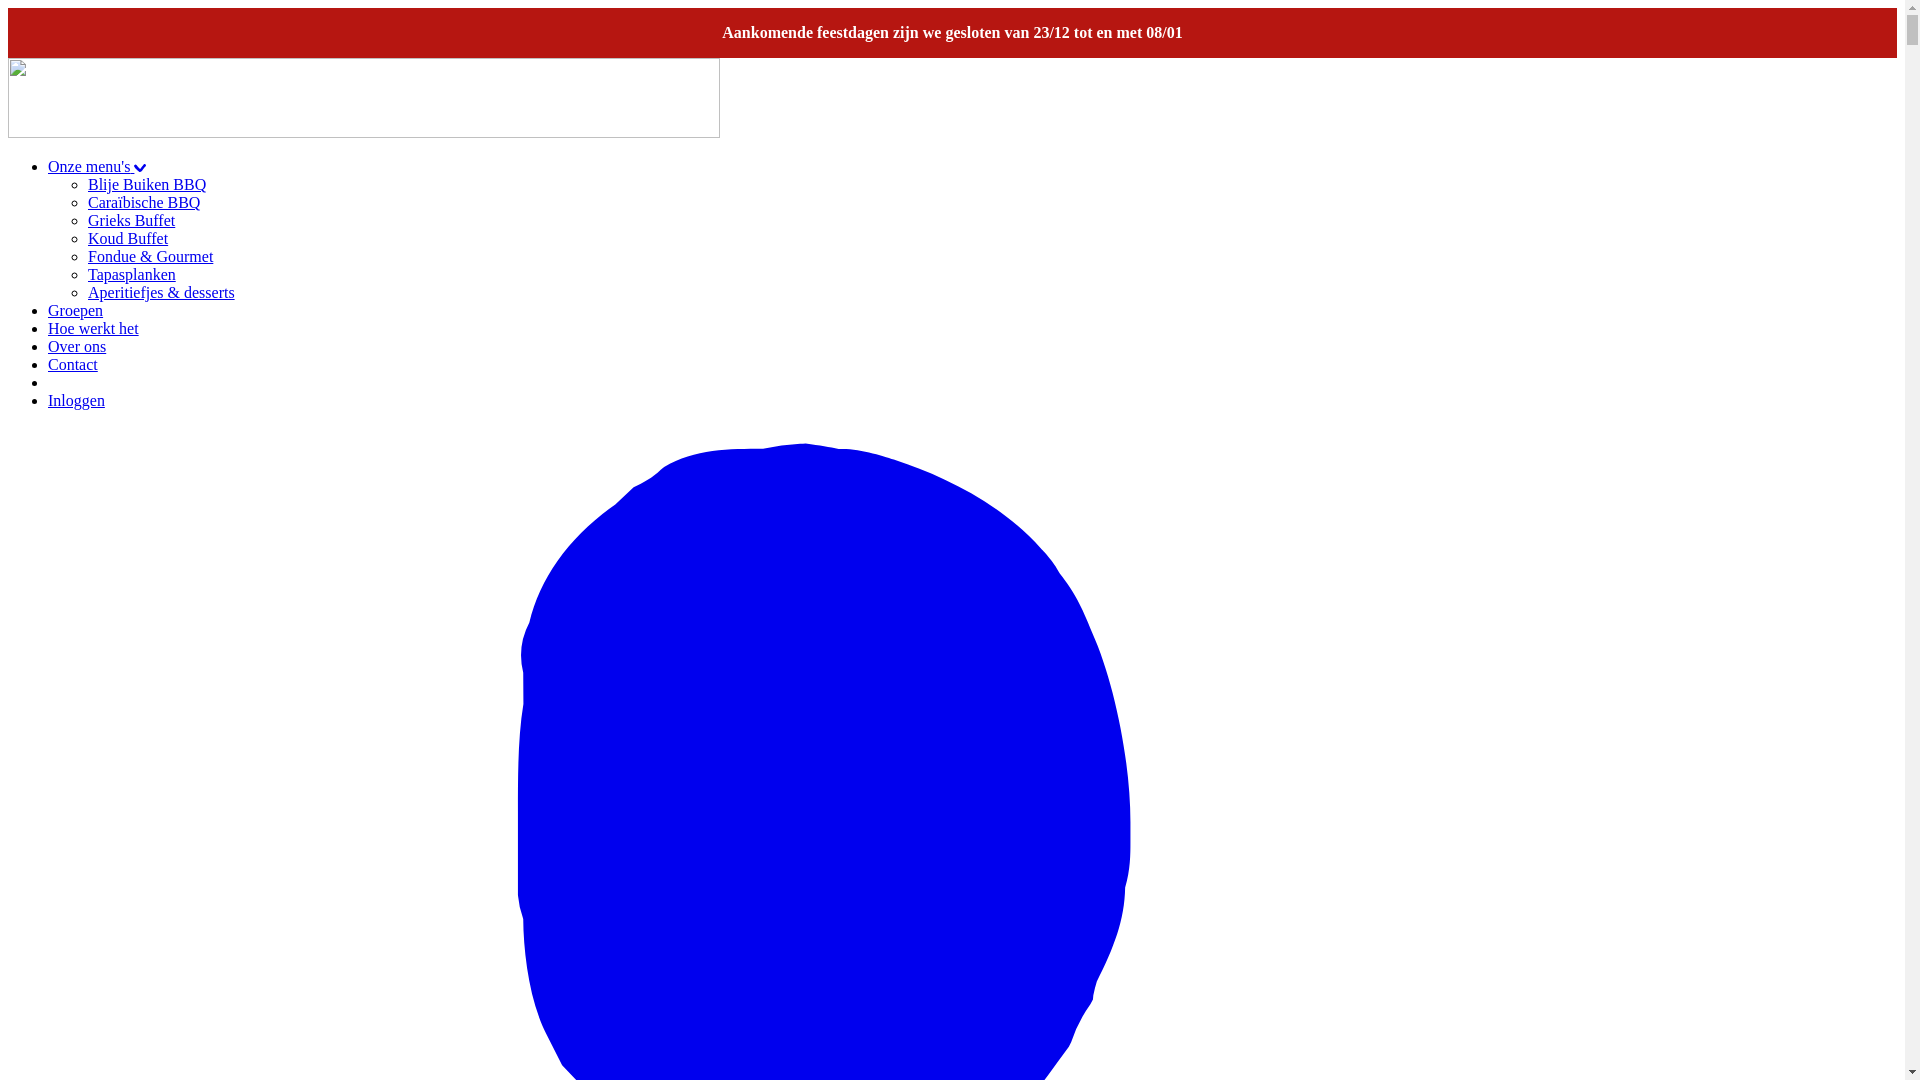  I want to click on Fondue & Gourmet, so click(150, 256).